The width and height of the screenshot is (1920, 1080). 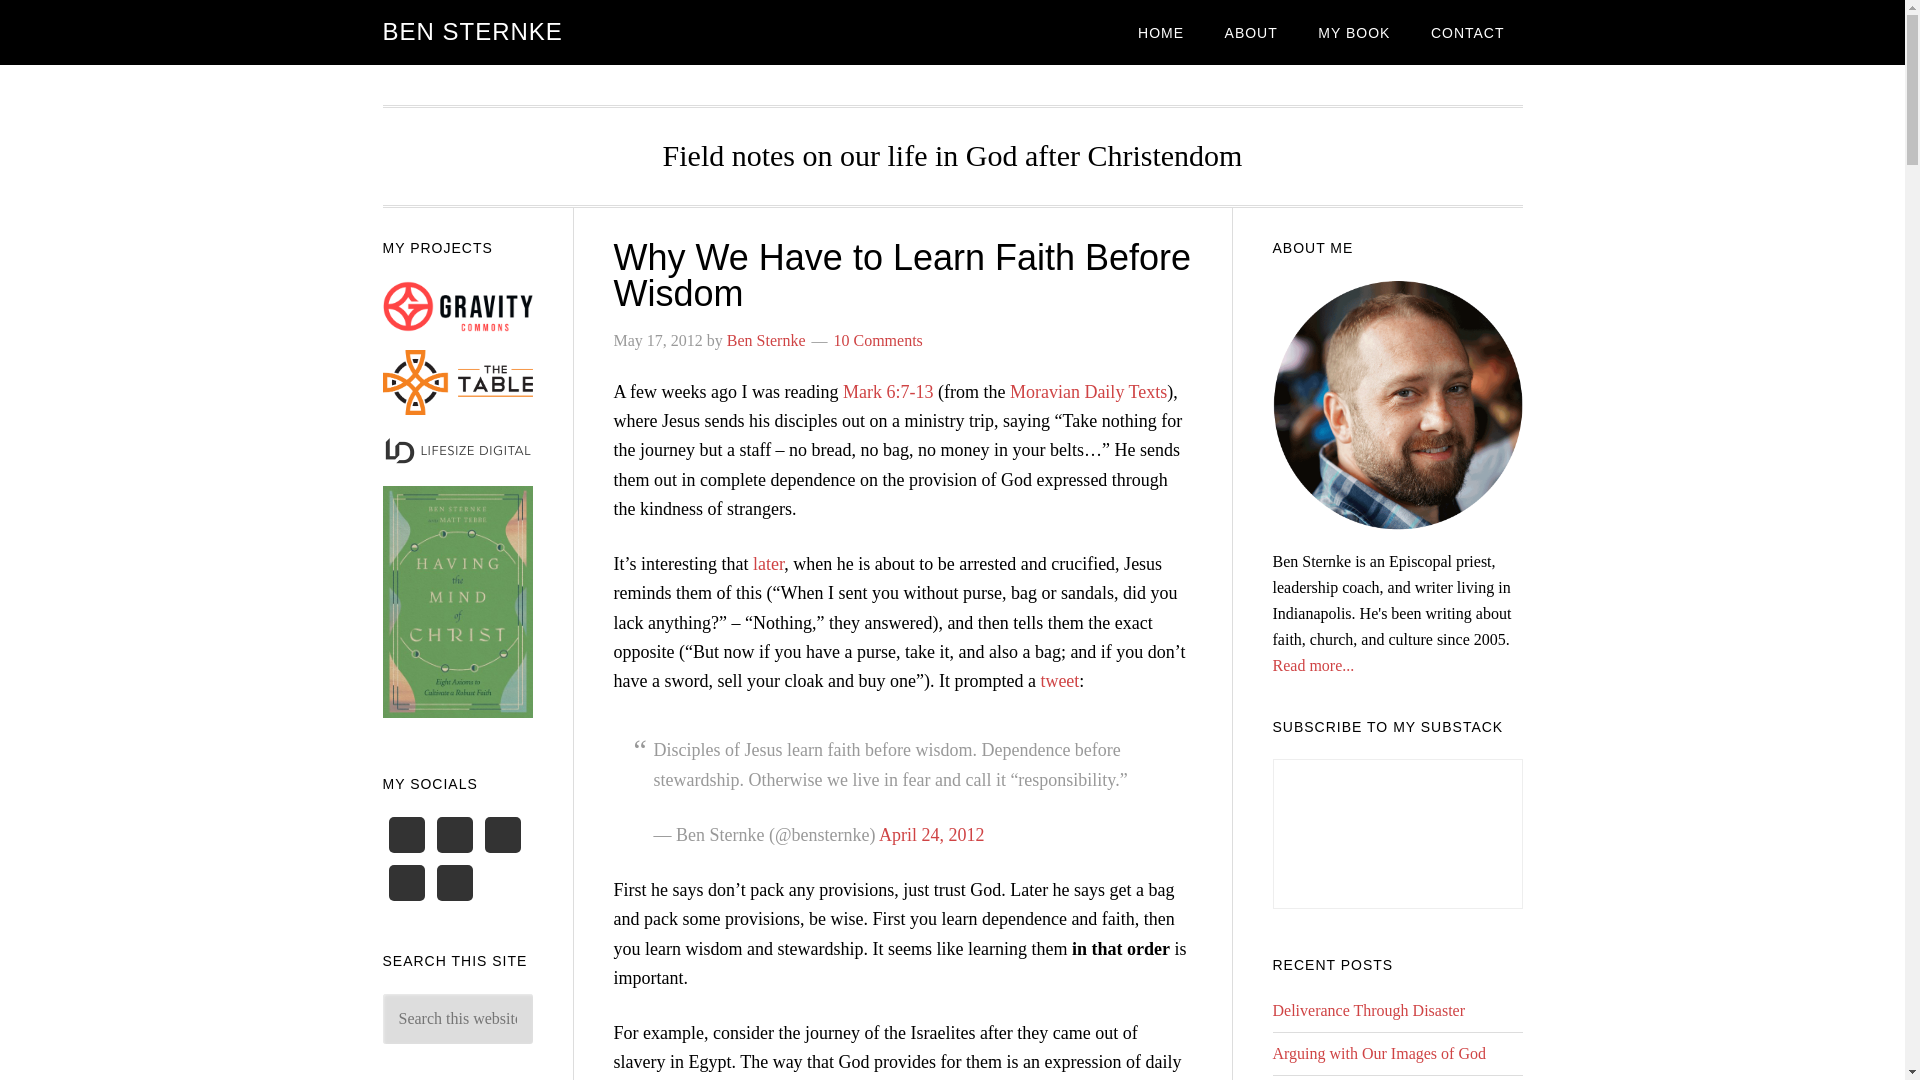 What do you see at coordinates (888, 392) in the screenshot?
I see `Mark 6:7-13` at bounding box center [888, 392].